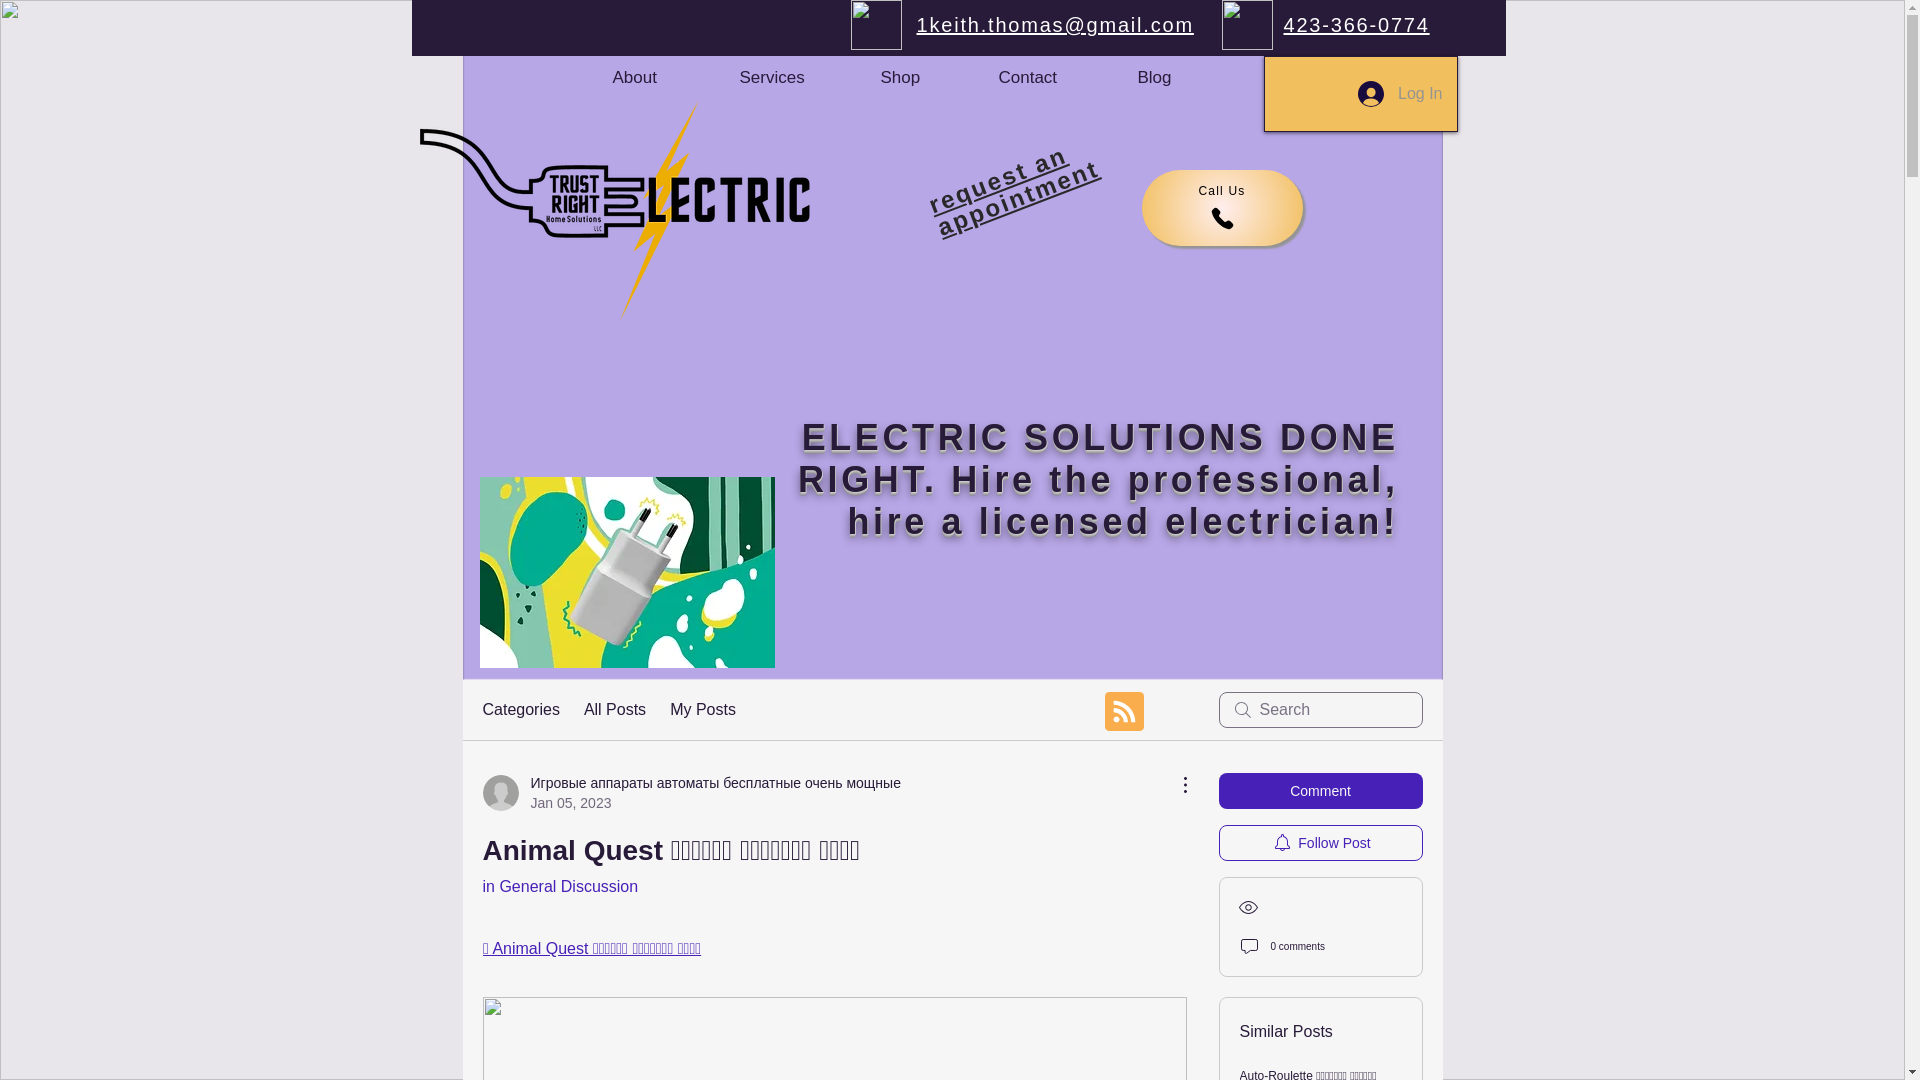  What do you see at coordinates (1320, 842) in the screenshot?
I see `Follow Post` at bounding box center [1320, 842].